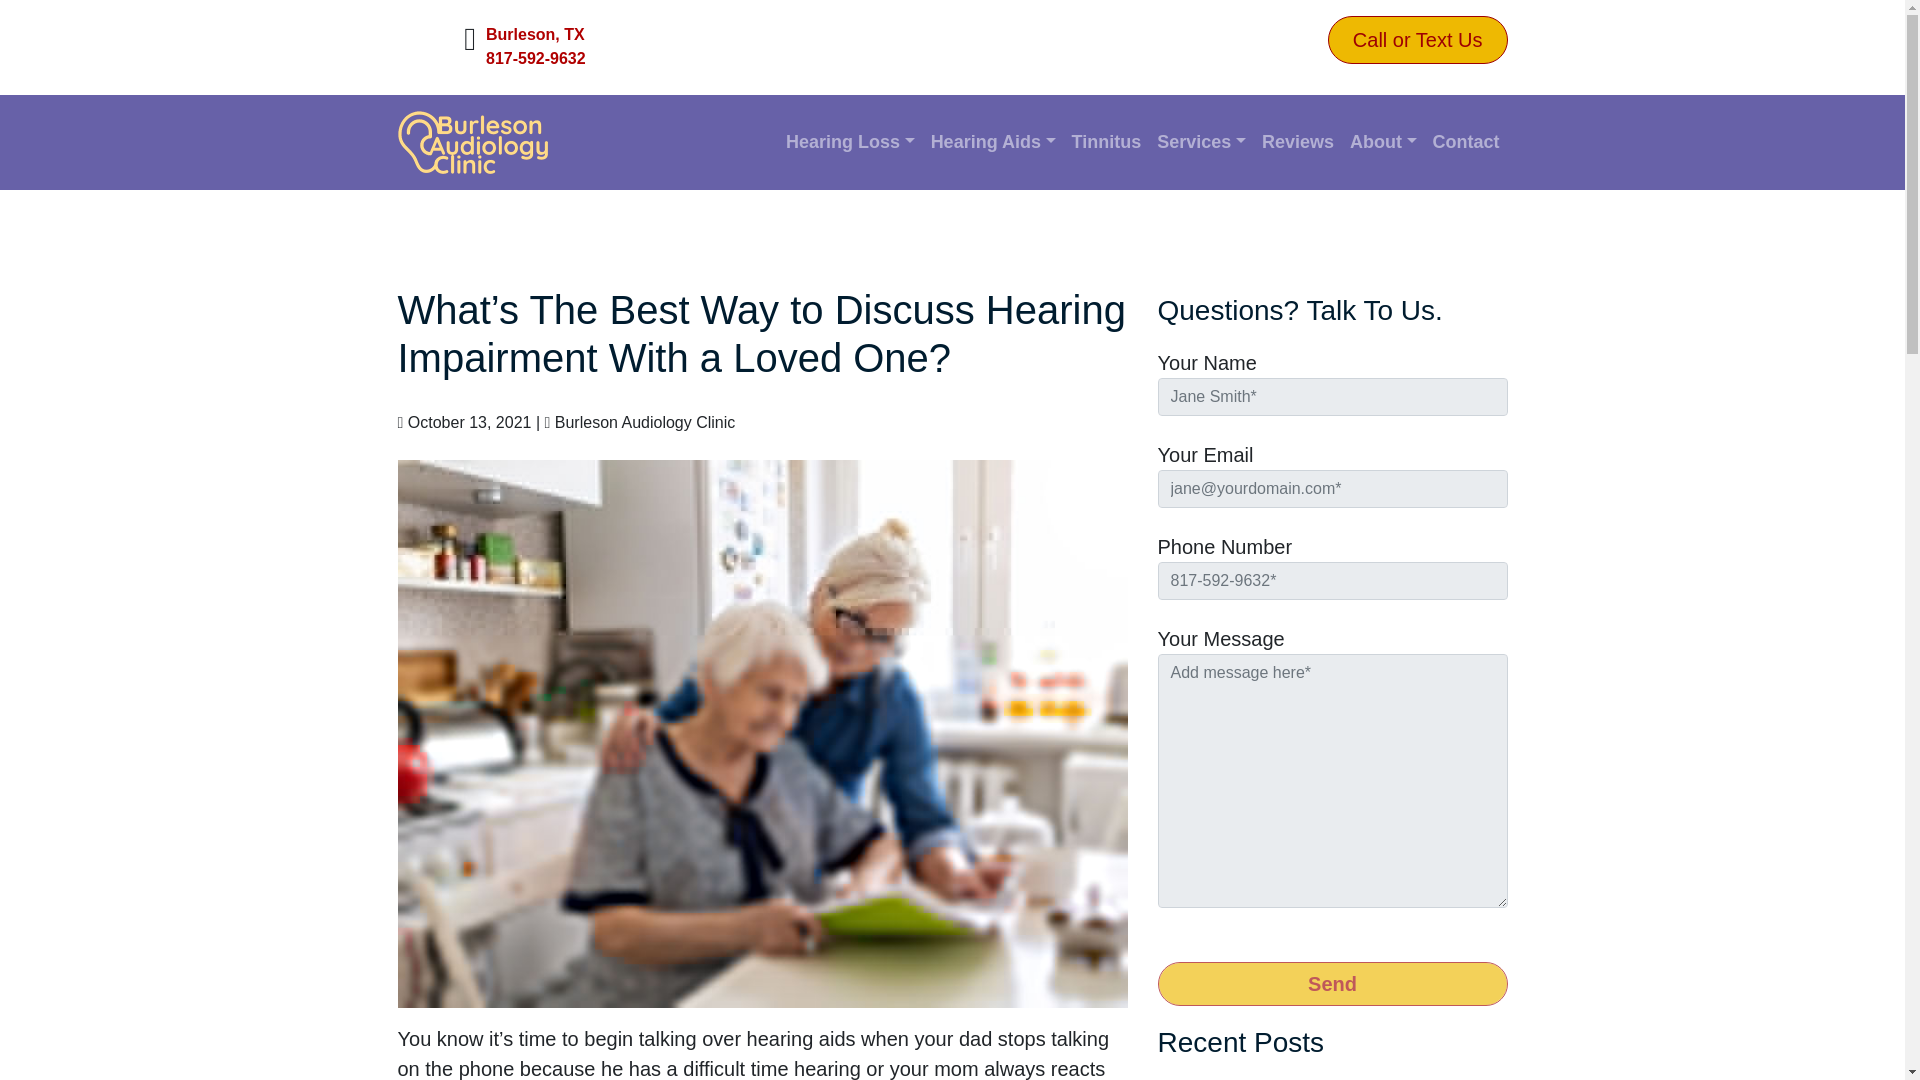 This screenshot has height=1080, width=1920. I want to click on Tinnitus, so click(1106, 142).